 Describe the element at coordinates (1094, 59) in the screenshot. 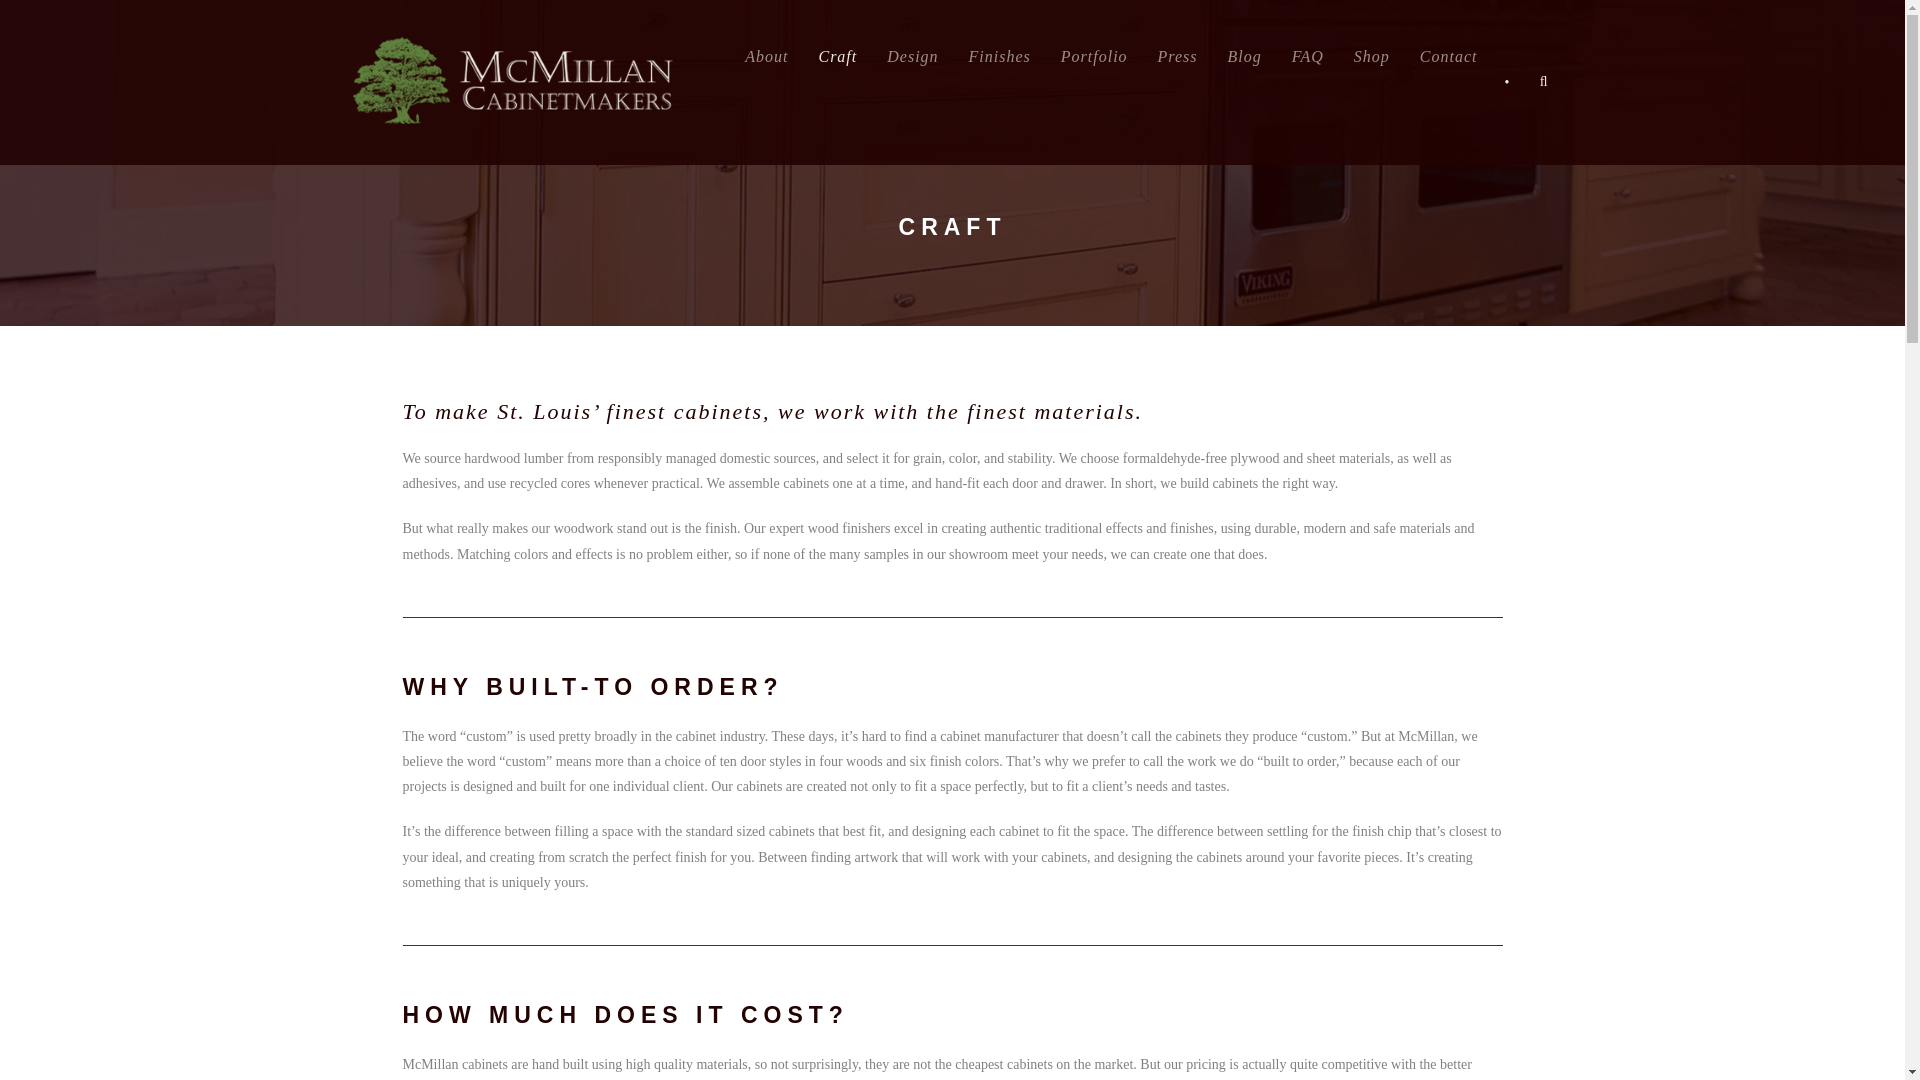

I see `Portfolio` at that location.